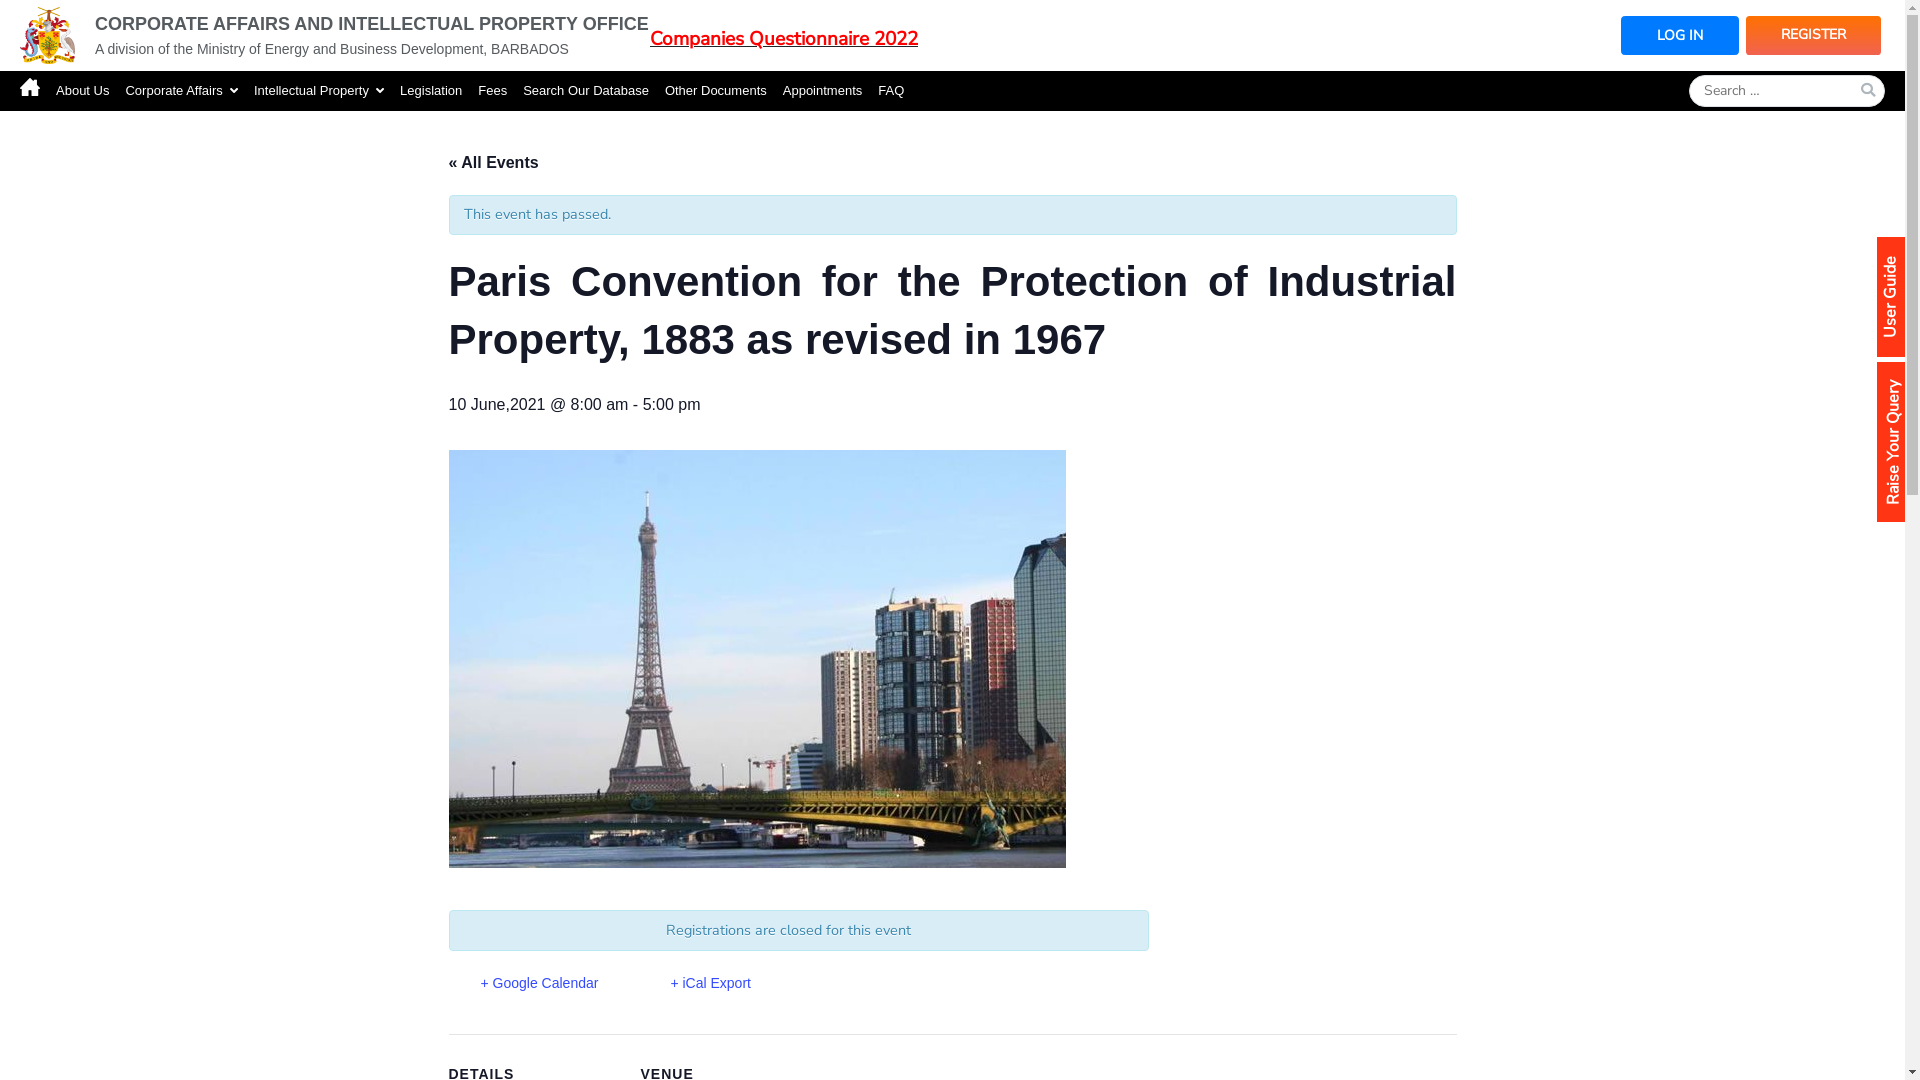  I want to click on FAQ, so click(891, 90).